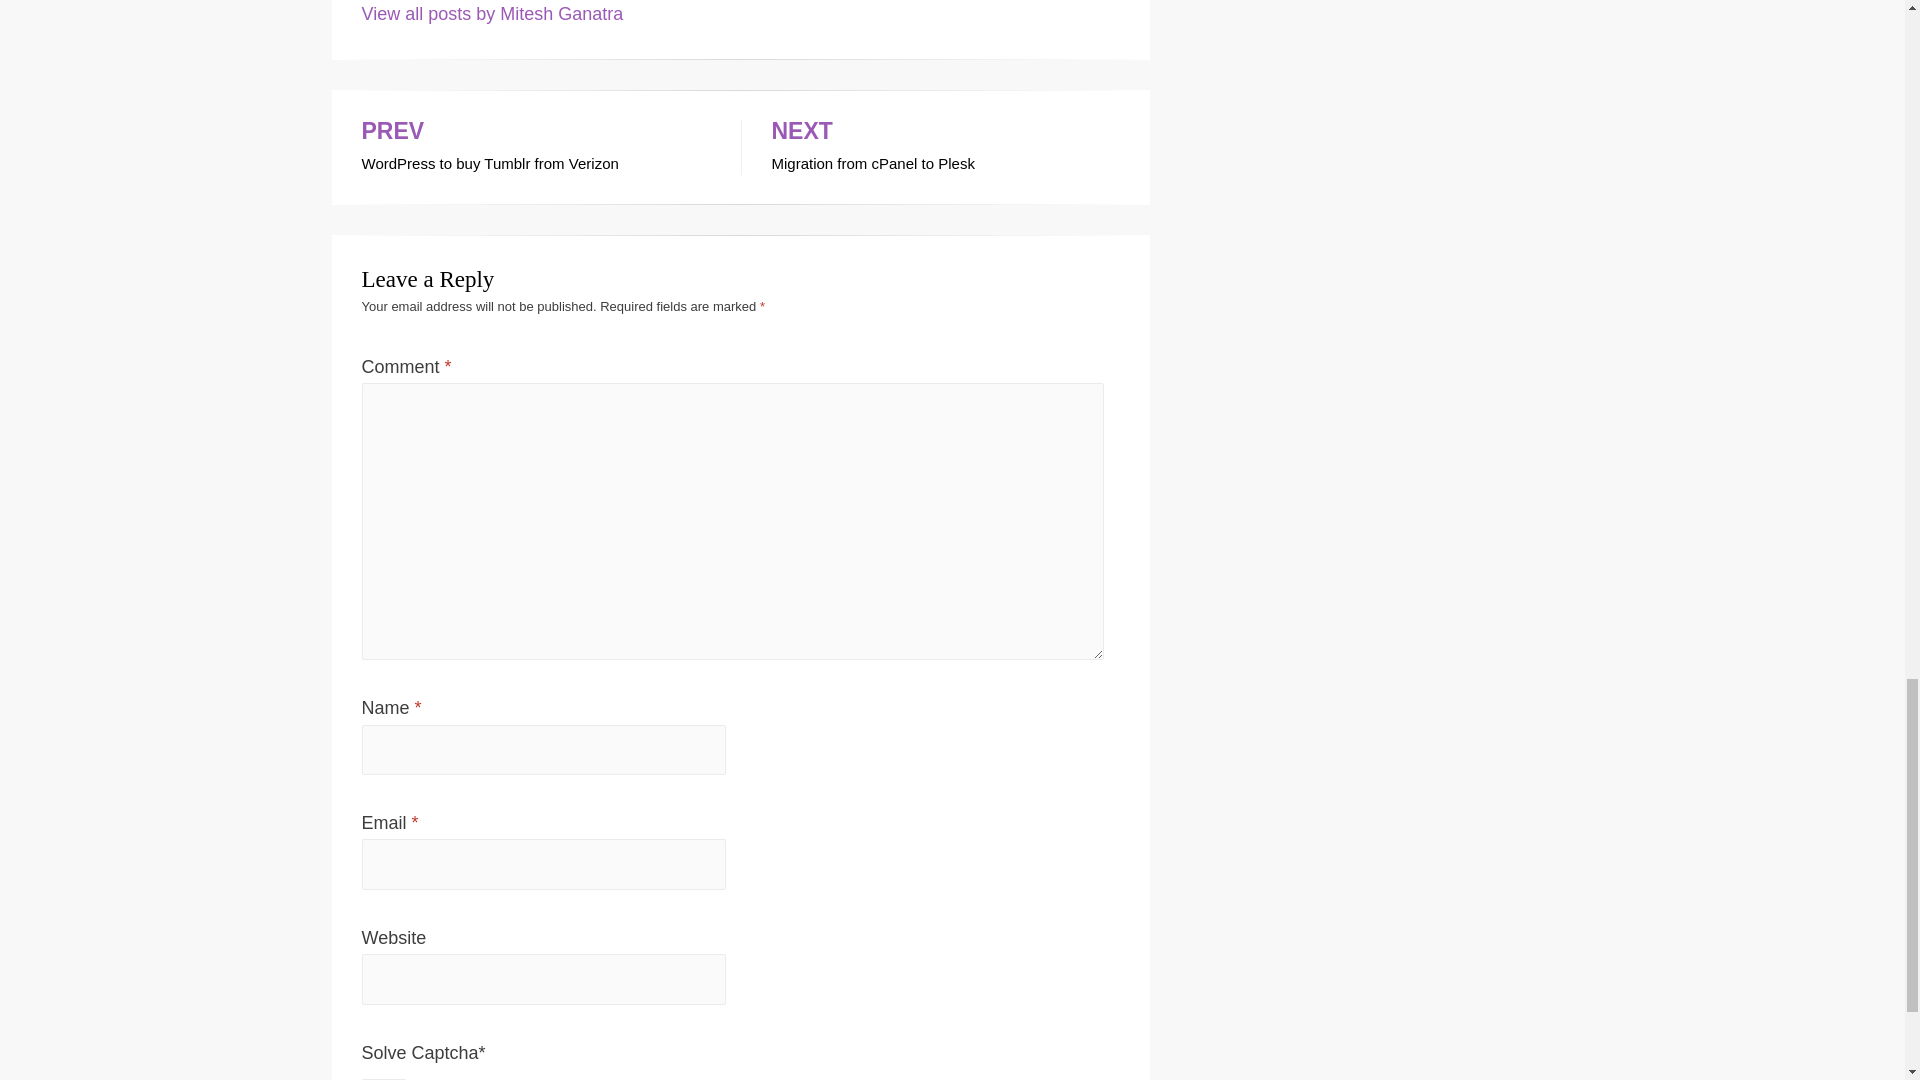 This screenshot has width=1920, height=1080. What do you see at coordinates (493, 14) in the screenshot?
I see `View all posts by Mitesh Ganatra` at bounding box center [493, 14].